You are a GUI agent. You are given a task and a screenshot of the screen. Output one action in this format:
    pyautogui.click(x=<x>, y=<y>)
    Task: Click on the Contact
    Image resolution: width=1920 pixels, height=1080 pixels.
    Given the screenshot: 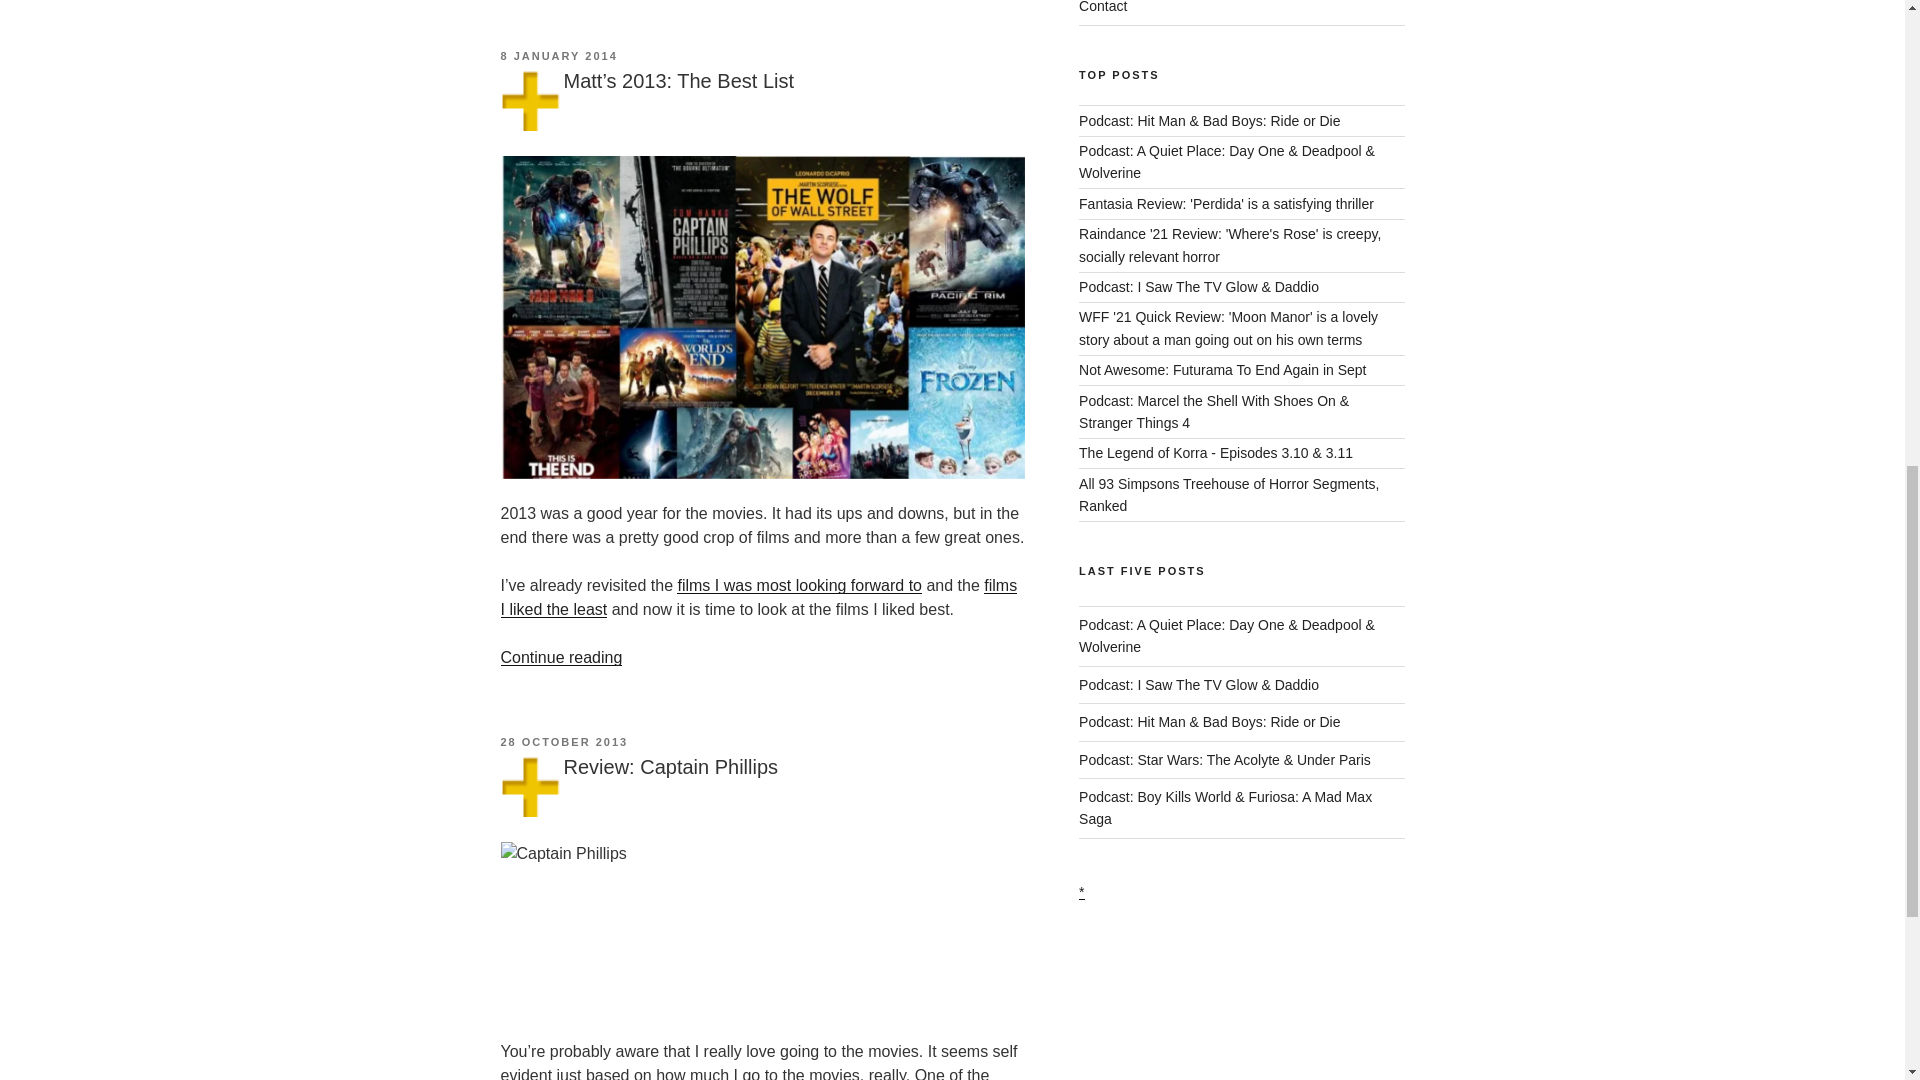 What is the action you would take?
    pyautogui.click(x=1103, y=7)
    